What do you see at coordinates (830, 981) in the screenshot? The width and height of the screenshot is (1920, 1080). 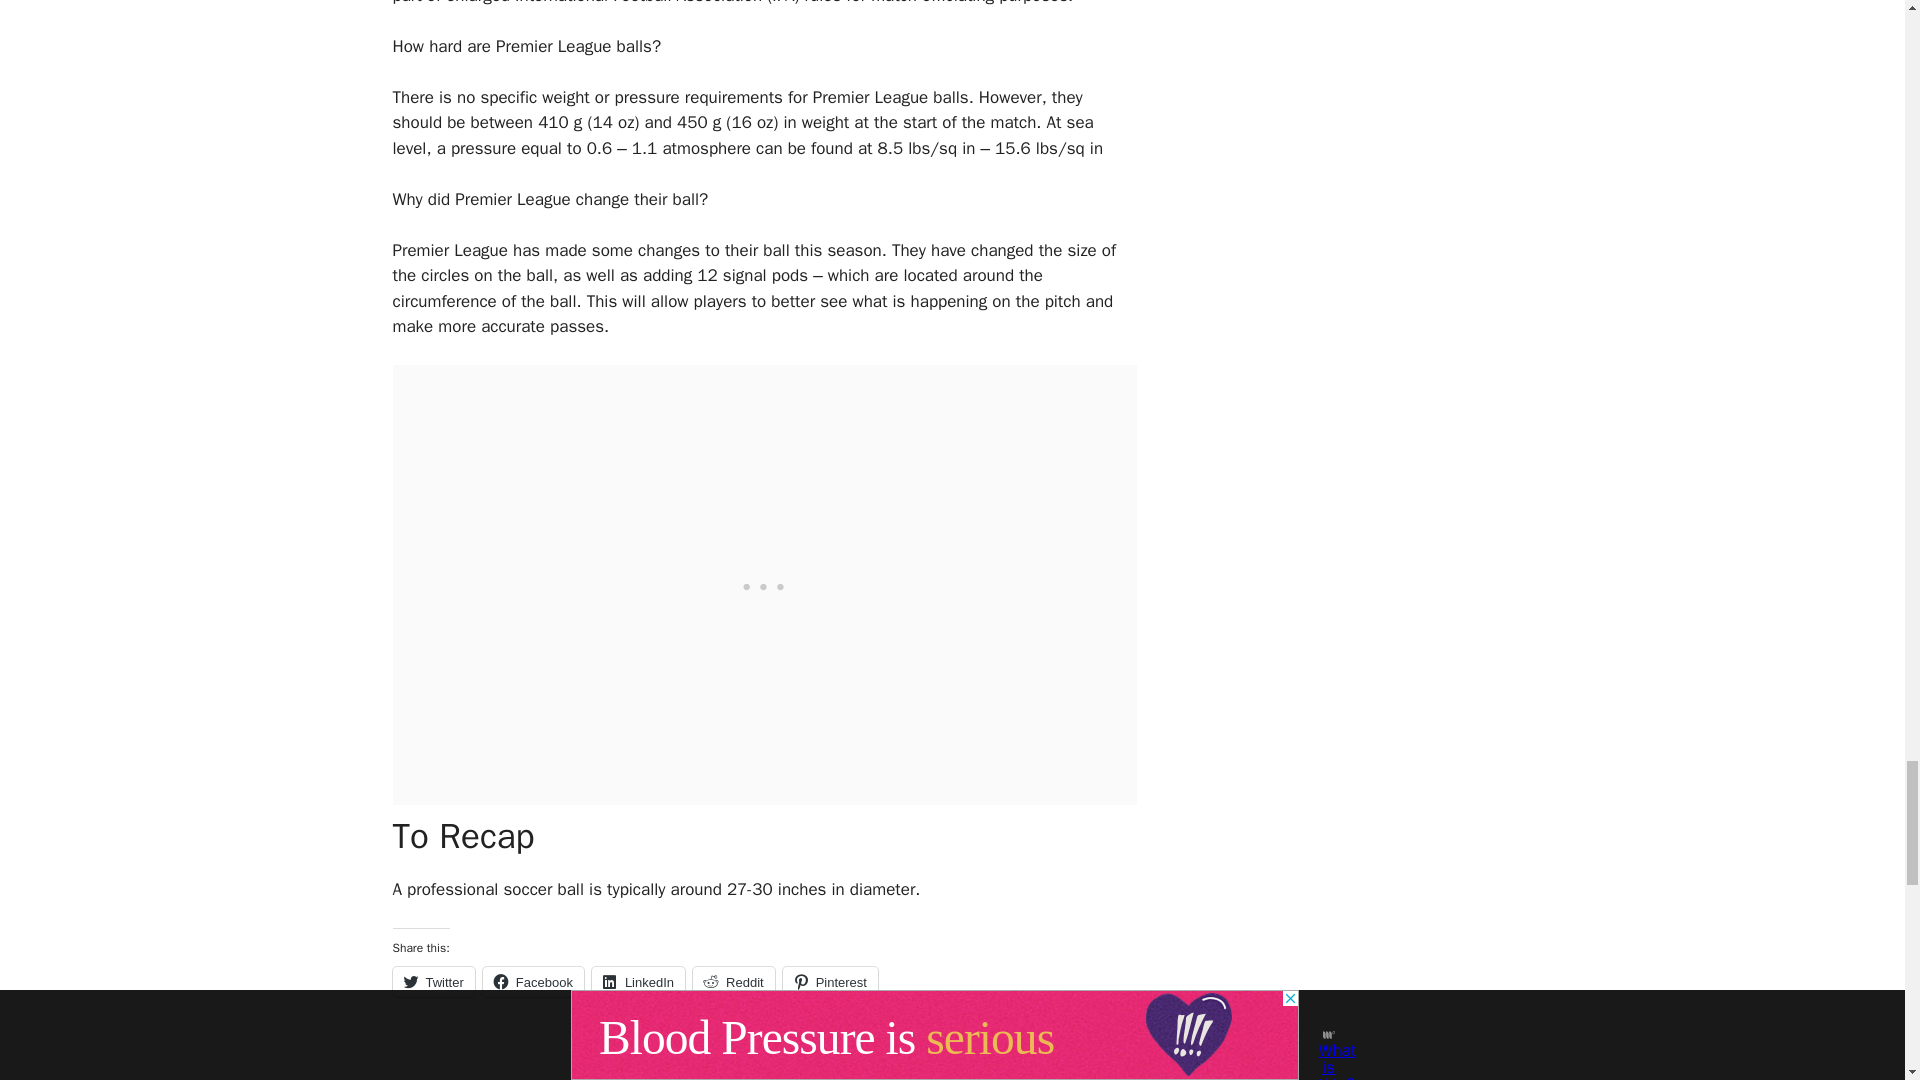 I see `Pinterest` at bounding box center [830, 981].